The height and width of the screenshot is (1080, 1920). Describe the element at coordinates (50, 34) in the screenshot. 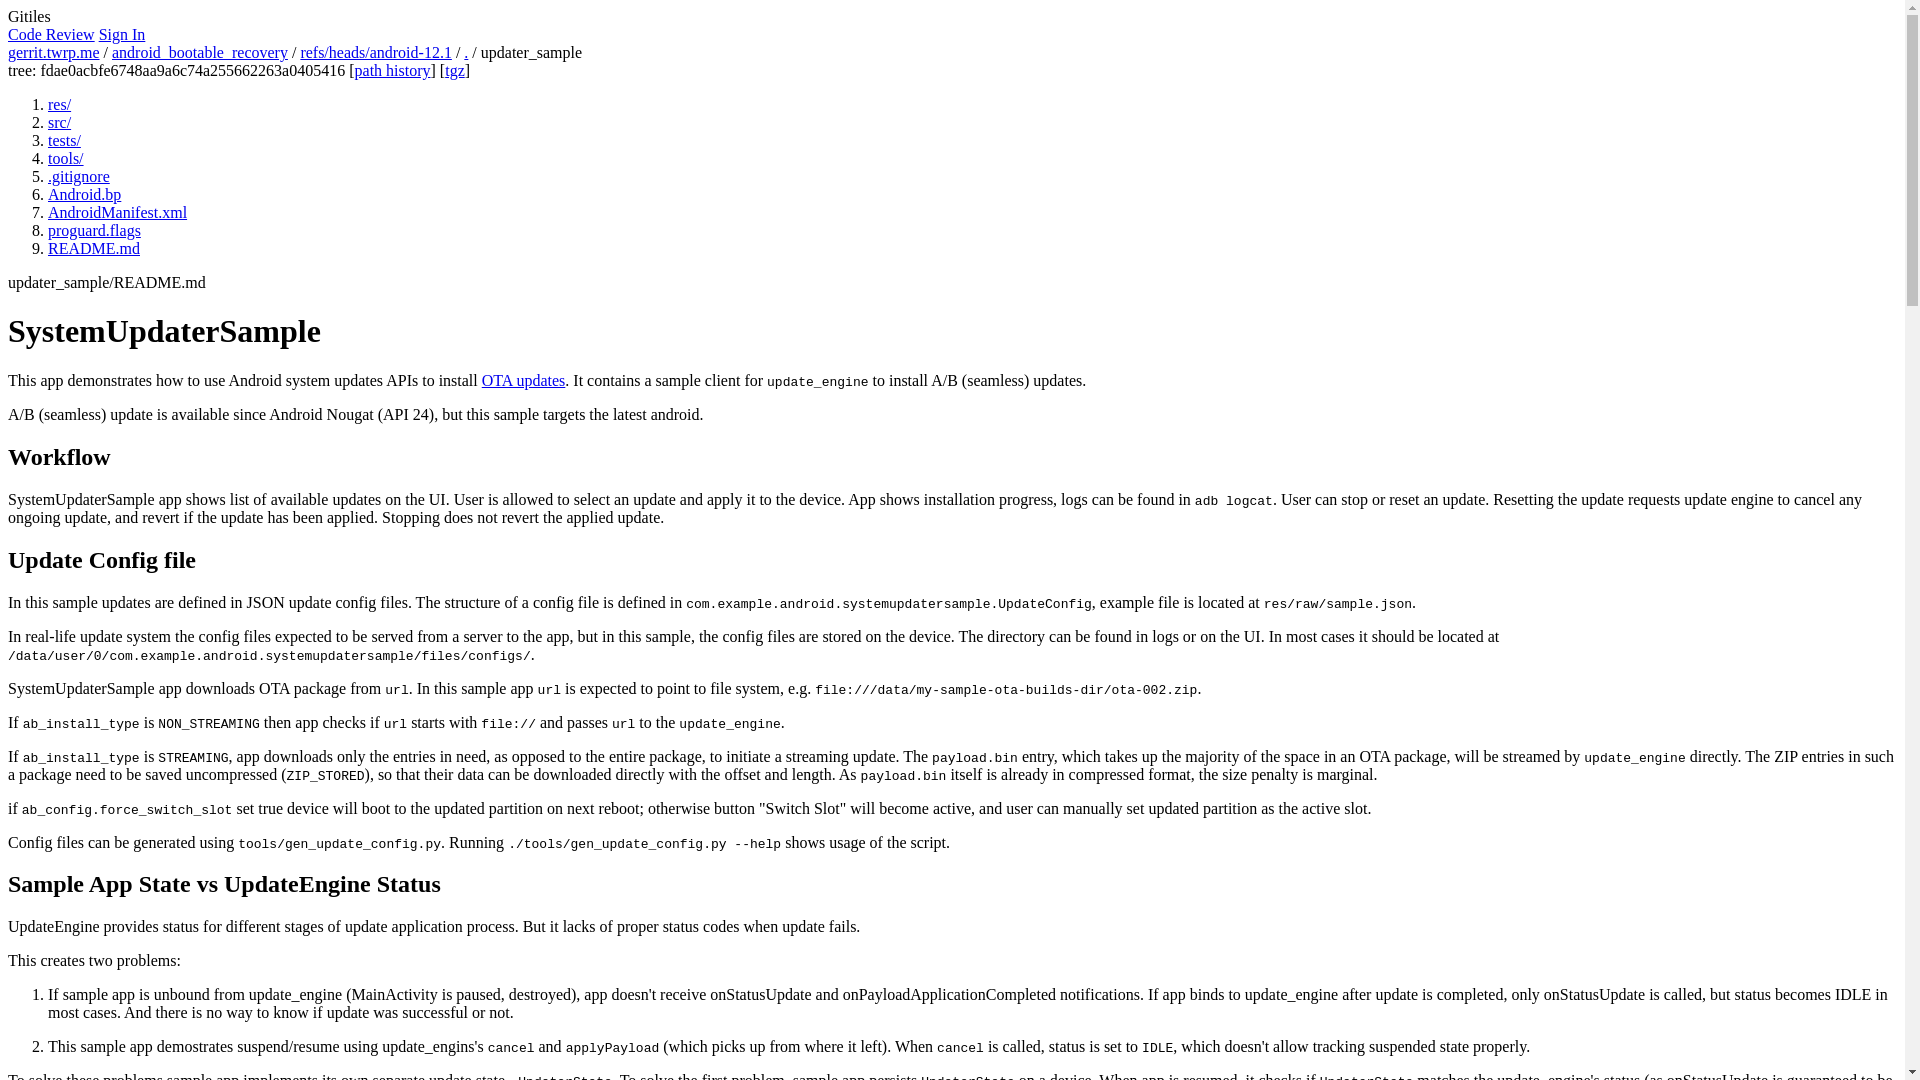

I see `Code Review` at that location.